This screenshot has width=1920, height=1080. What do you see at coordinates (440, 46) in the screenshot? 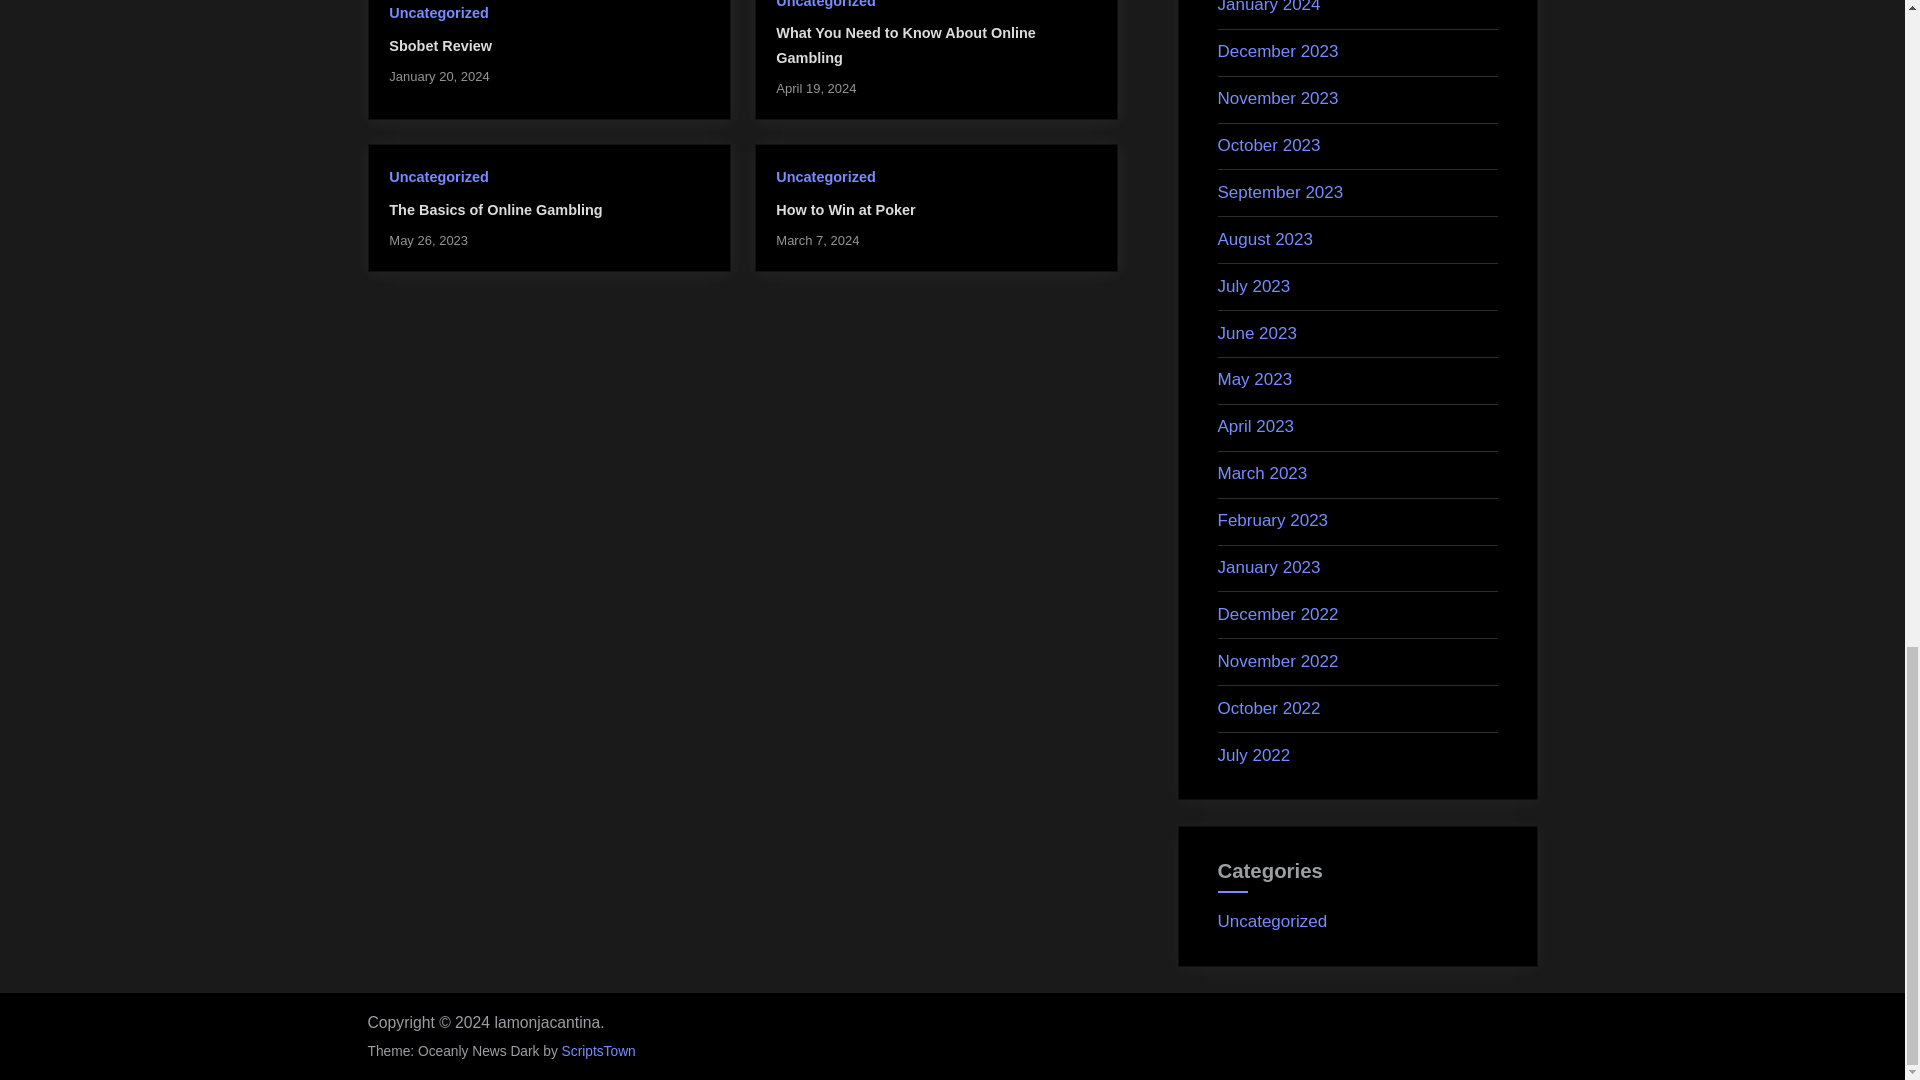
I see `Sbobet Review` at bounding box center [440, 46].